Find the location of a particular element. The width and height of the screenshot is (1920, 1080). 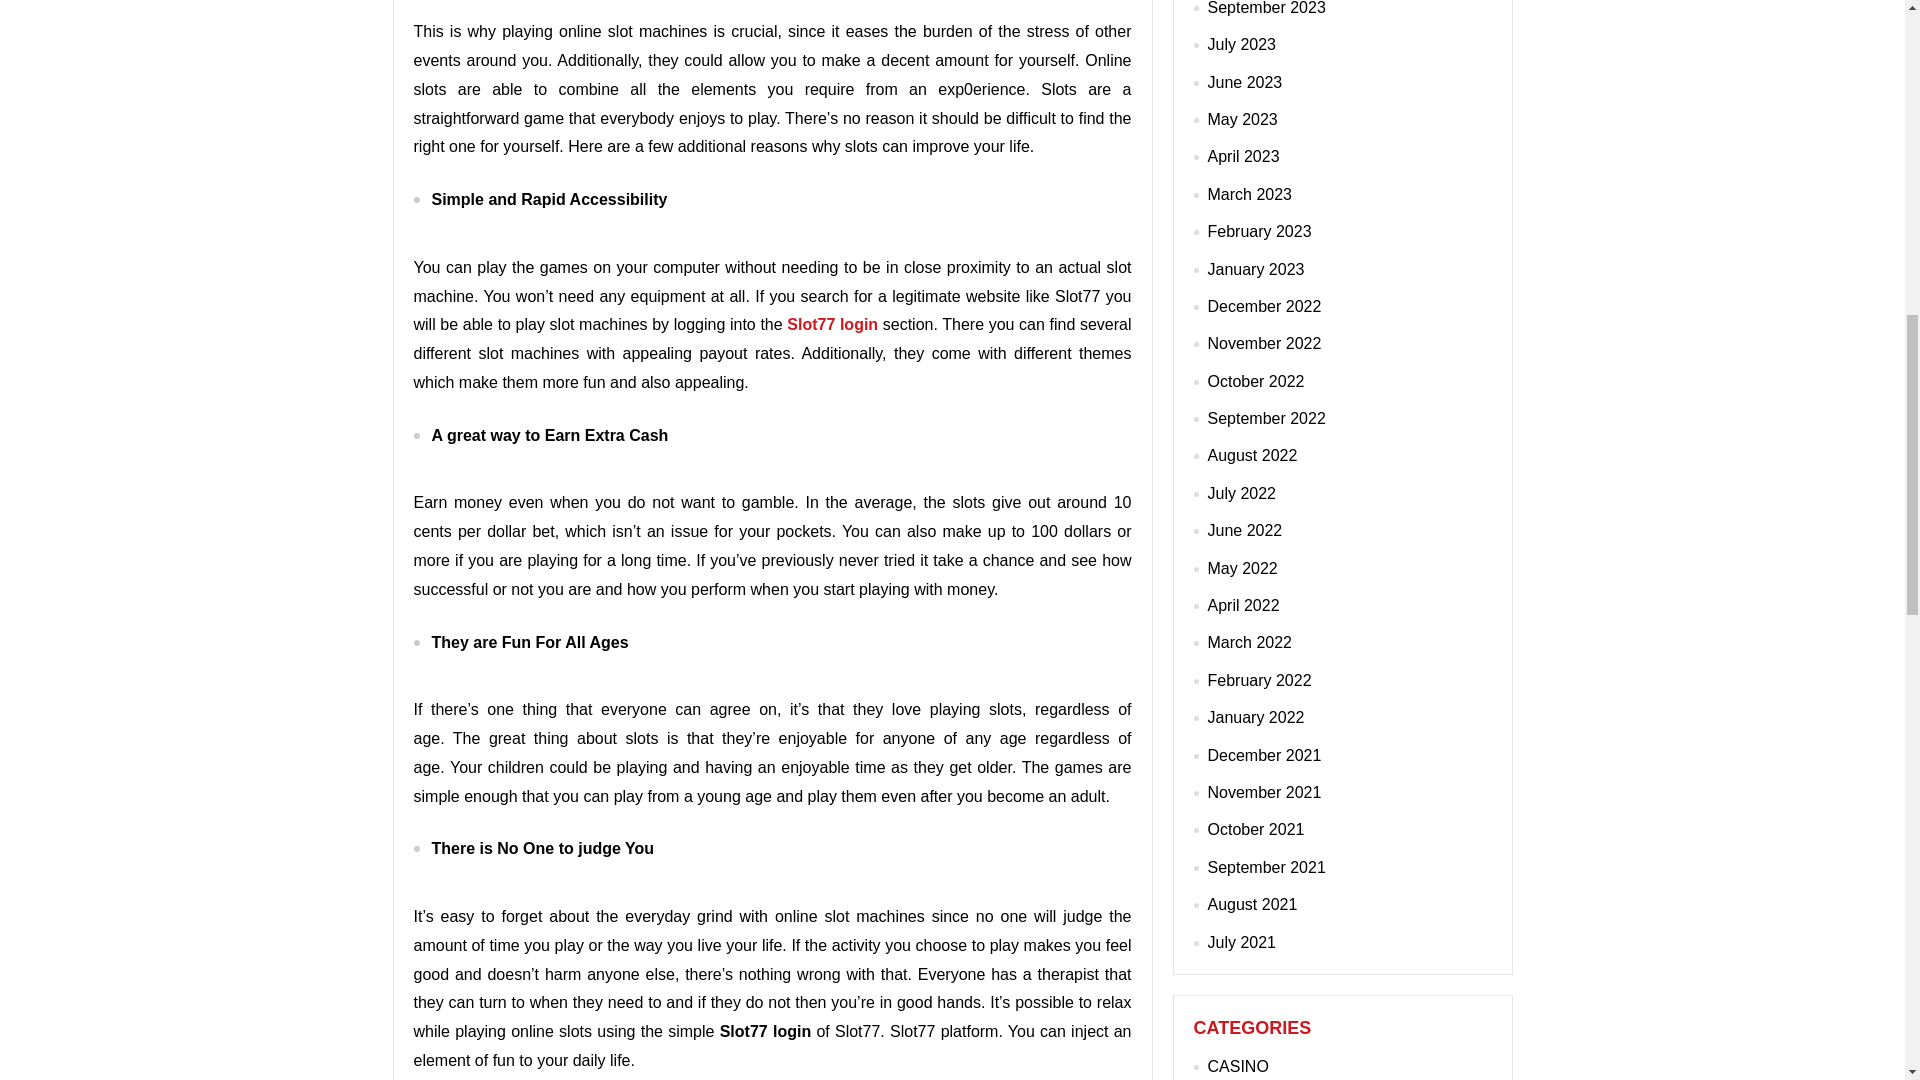

Slot77 login is located at coordinates (832, 324).